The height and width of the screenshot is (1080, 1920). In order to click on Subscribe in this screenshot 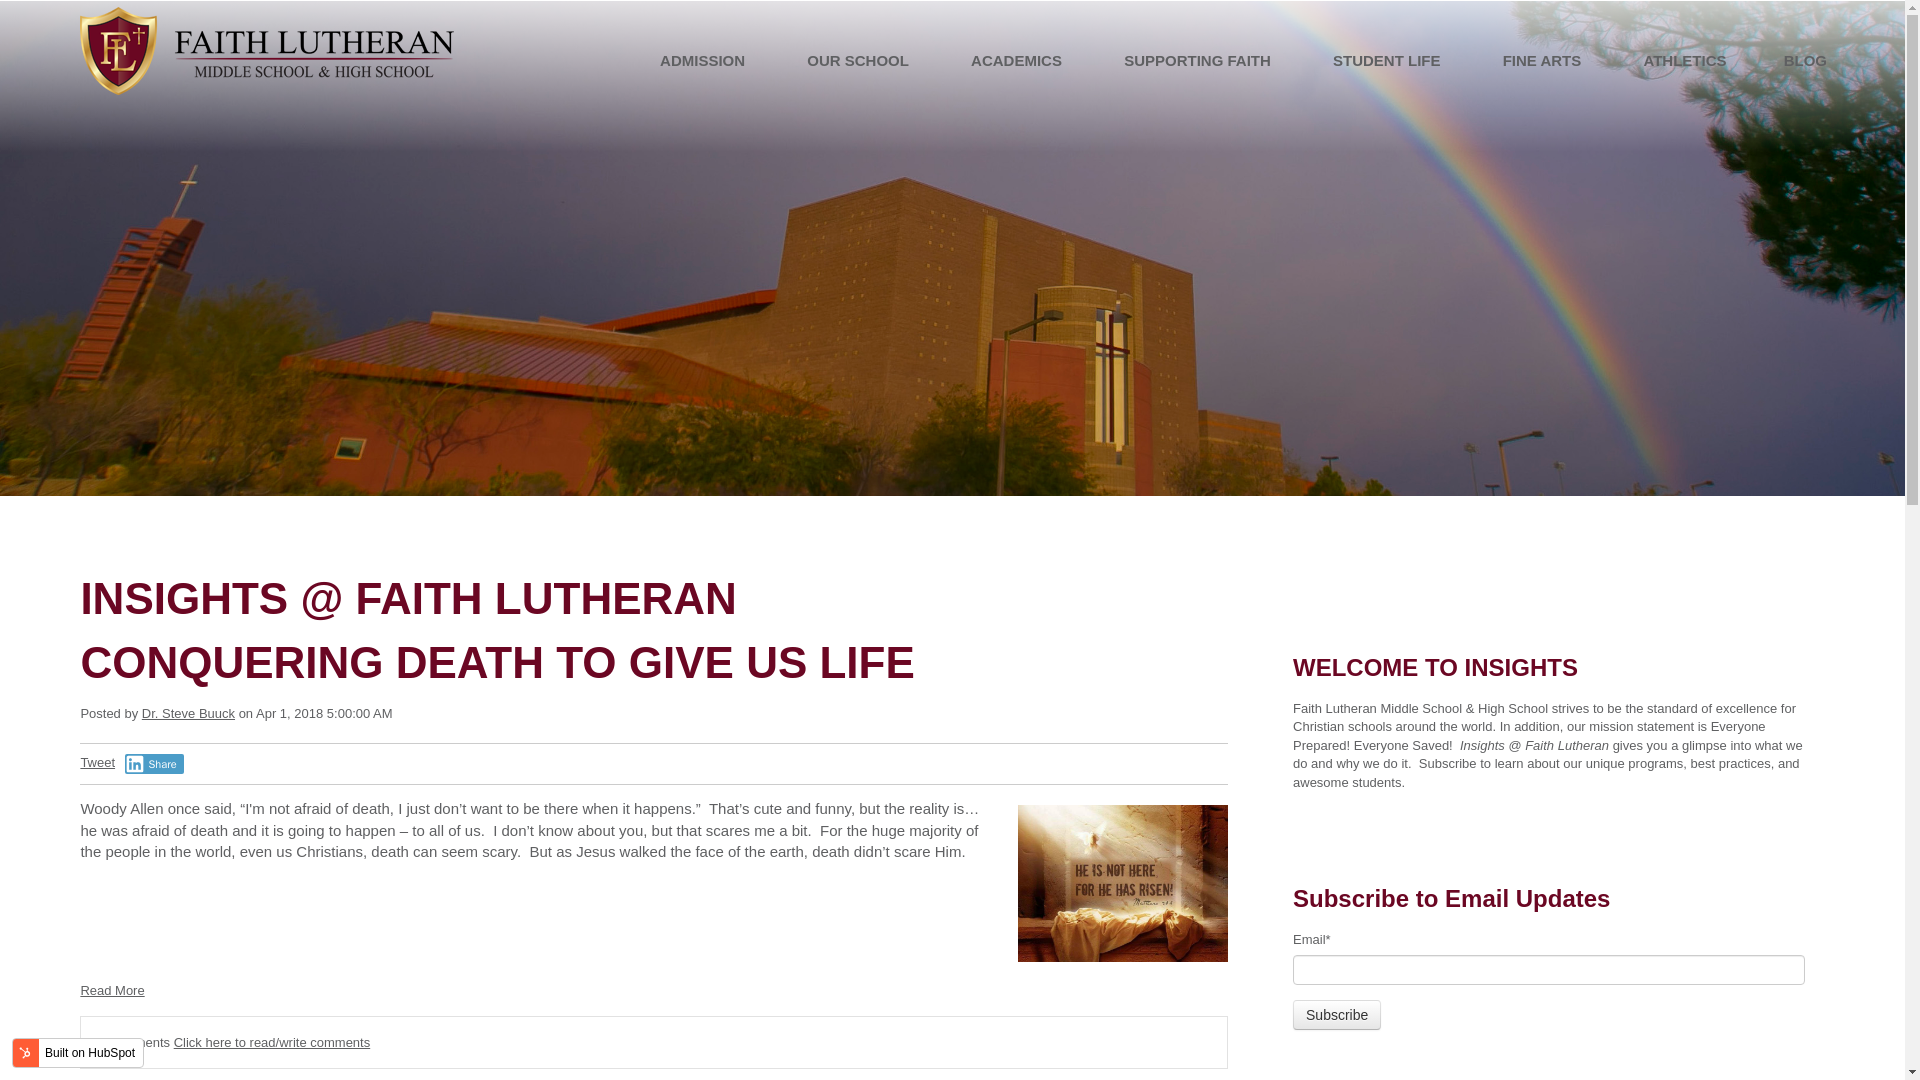, I will do `click(1336, 1015)`.